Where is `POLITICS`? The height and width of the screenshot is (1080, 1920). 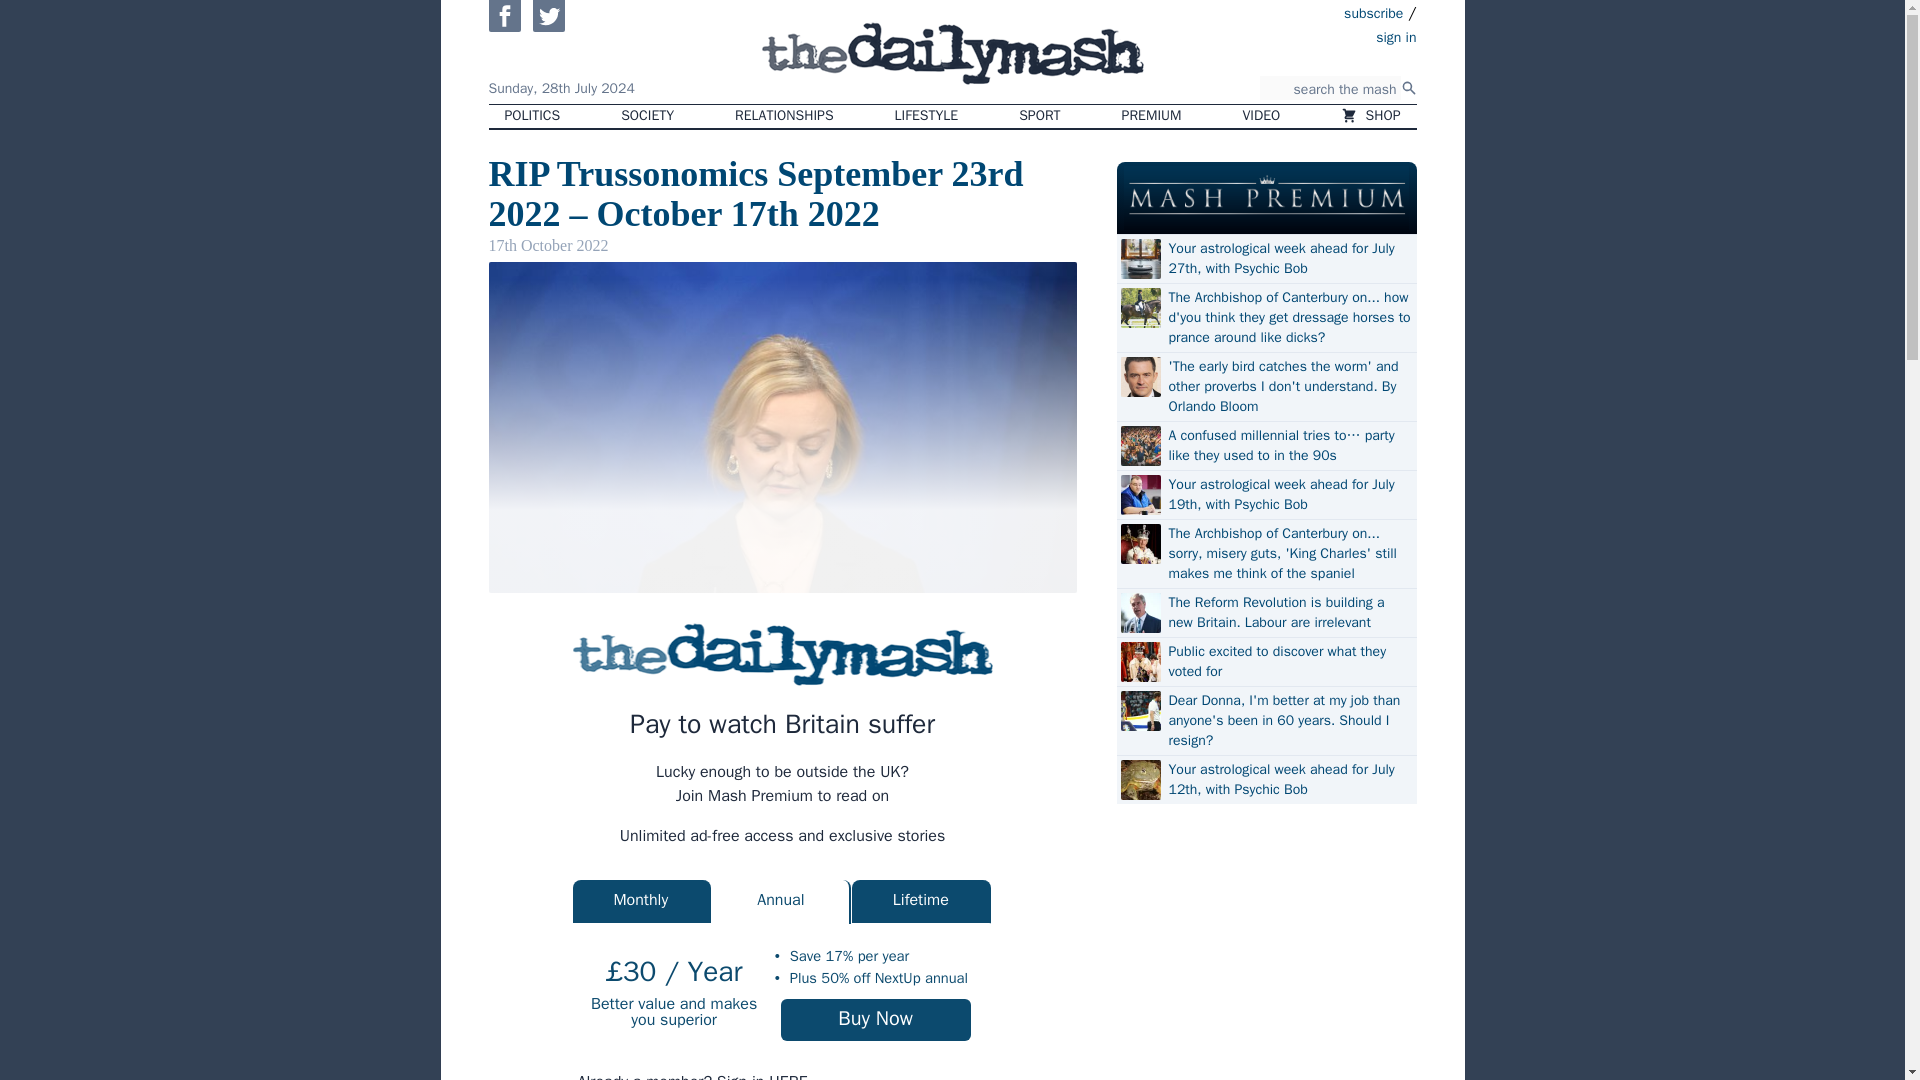 POLITICS is located at coordinates (532, 116).